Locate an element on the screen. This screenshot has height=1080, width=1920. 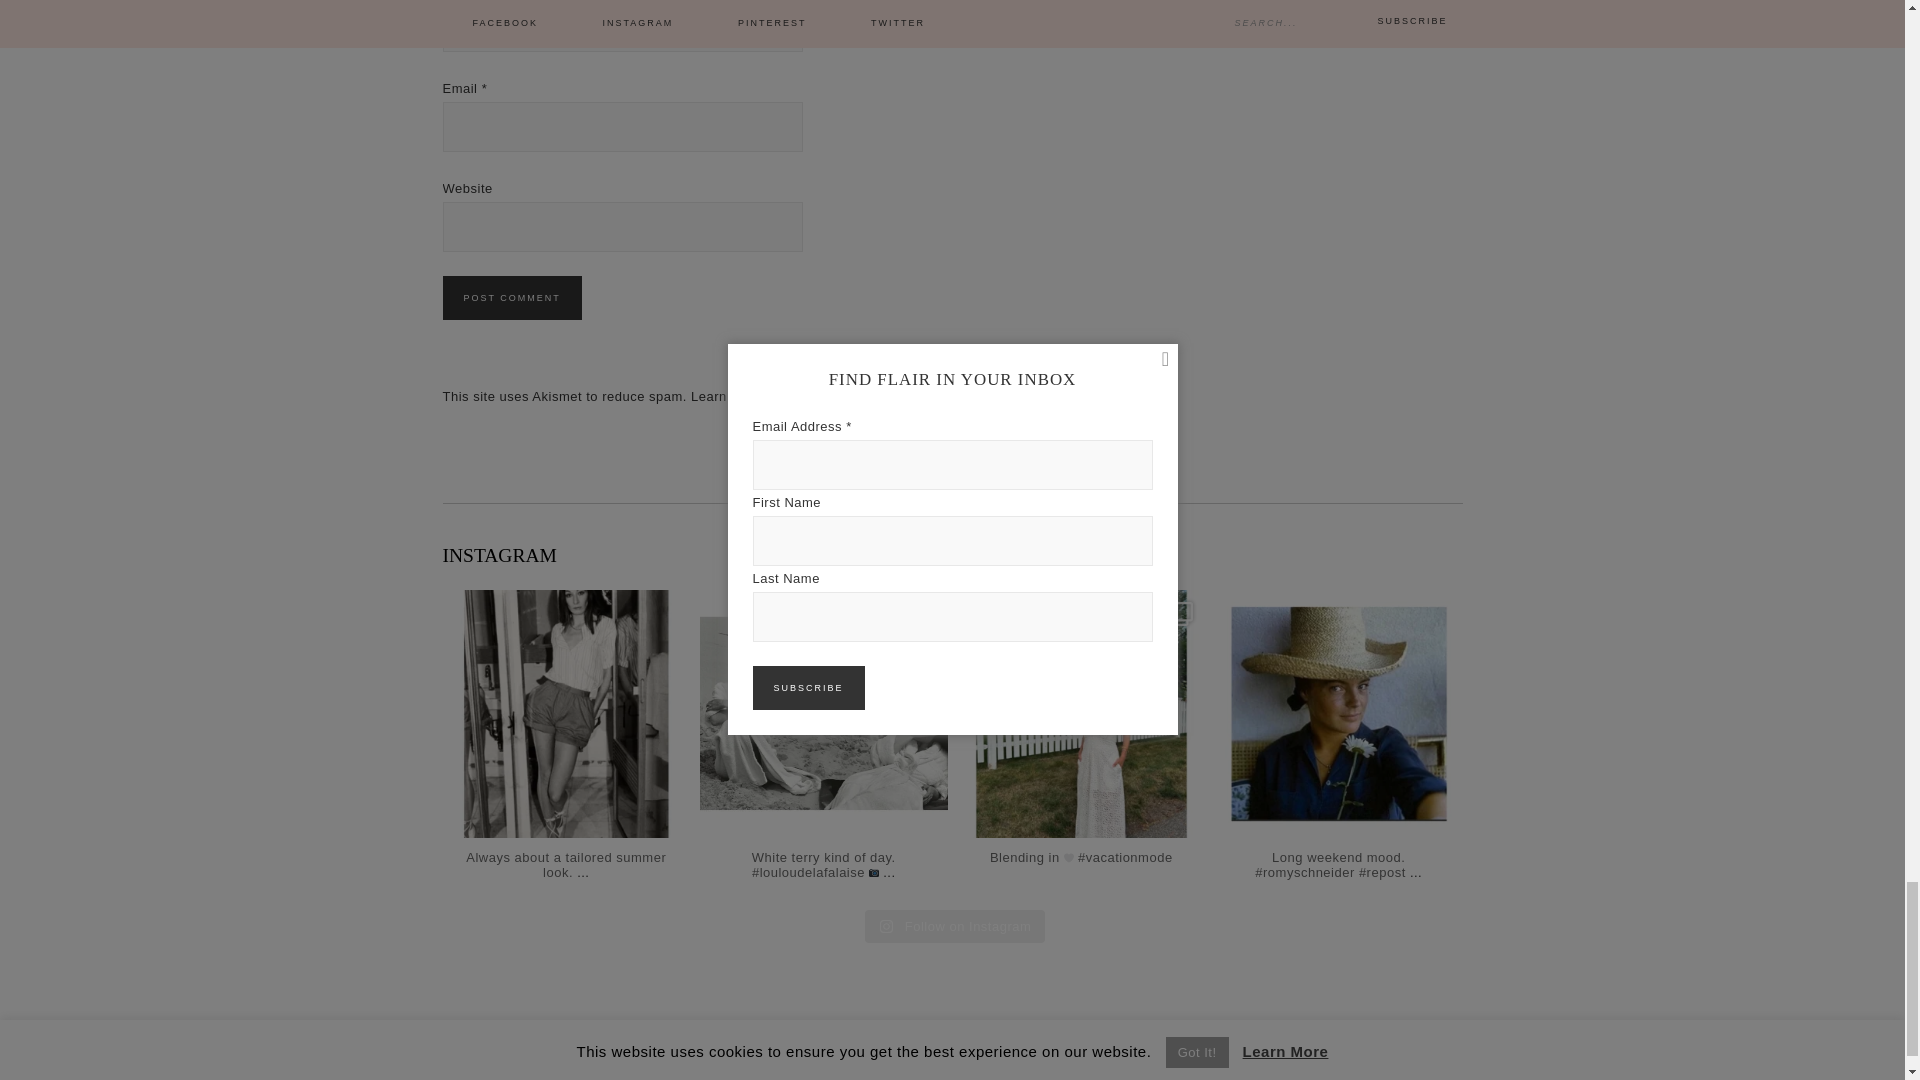
Learn how your comment data is processed is located at coordinates (827, 396).